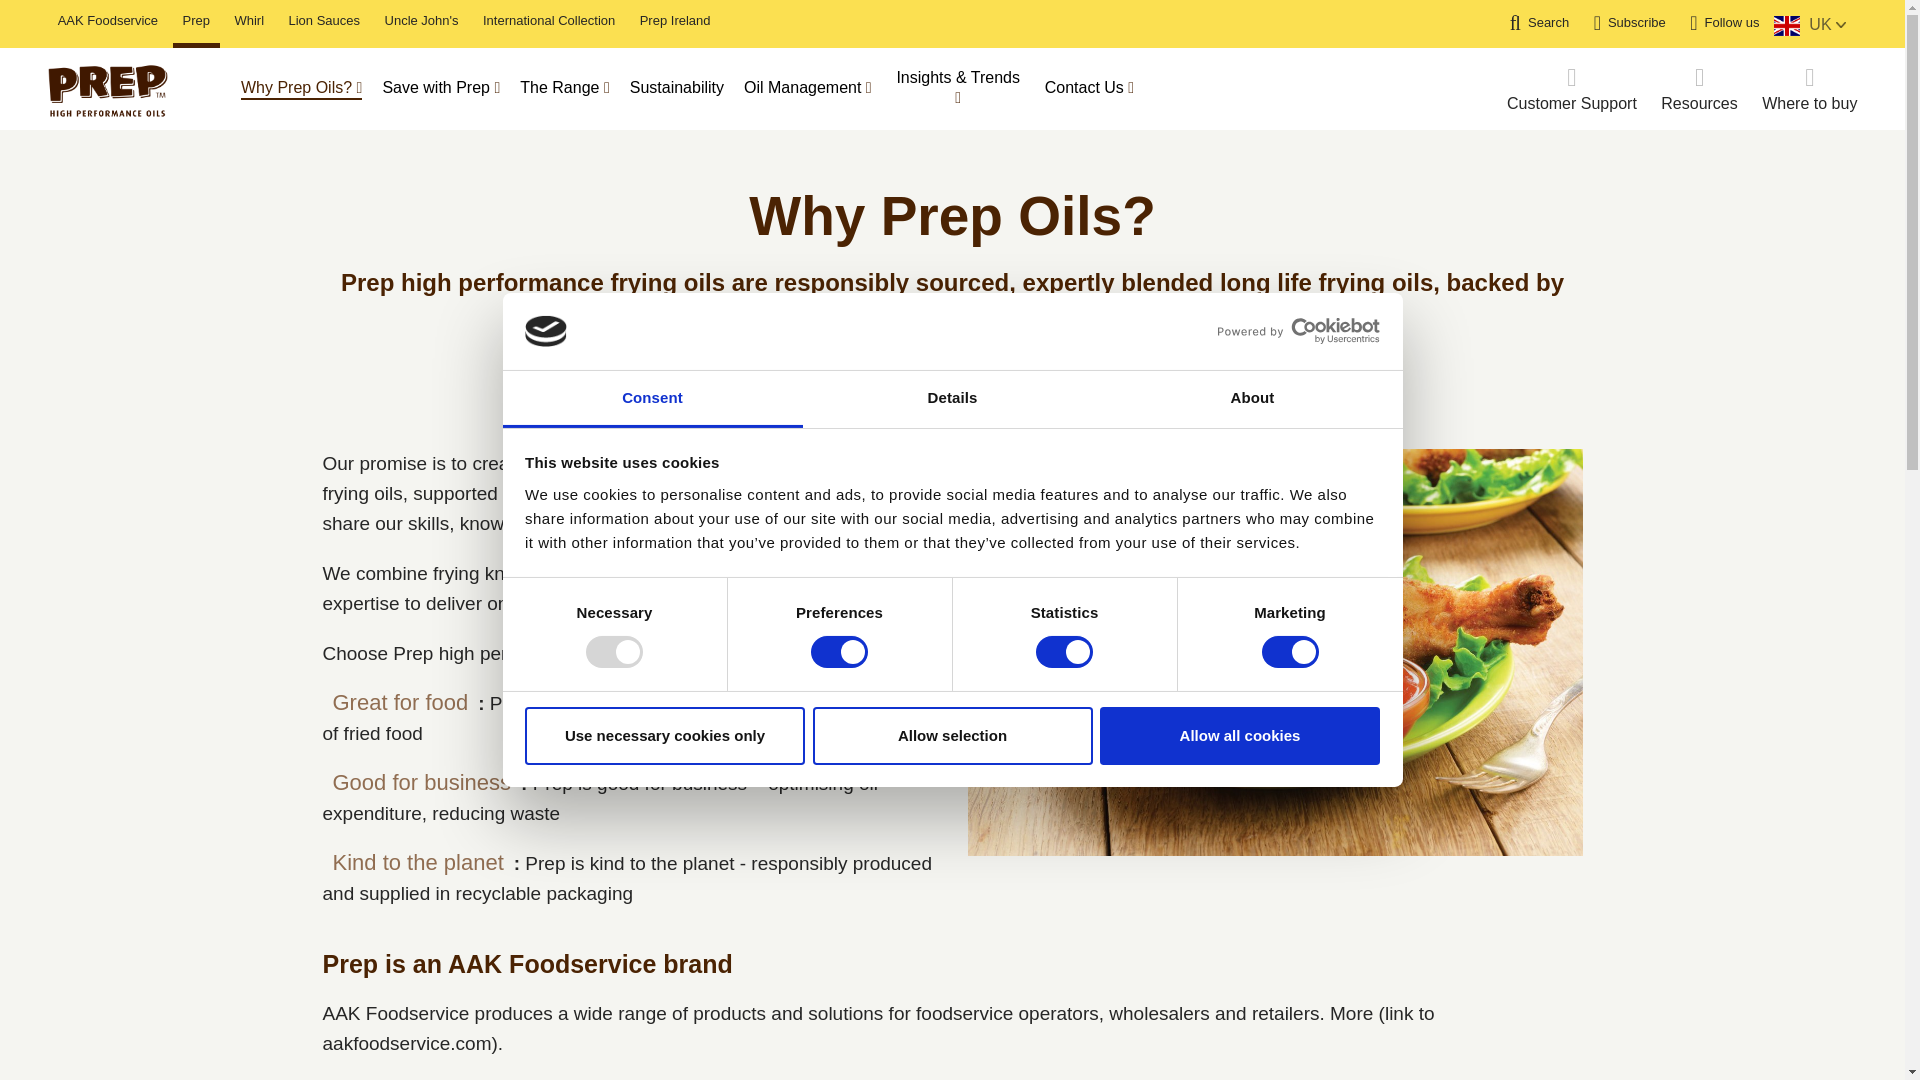 Image resolution: width=1920 pixels, height=1080 pixels. Describe the element at coordinates (324, 21) in the screenshot. I see `Lion Sauces` at that location.